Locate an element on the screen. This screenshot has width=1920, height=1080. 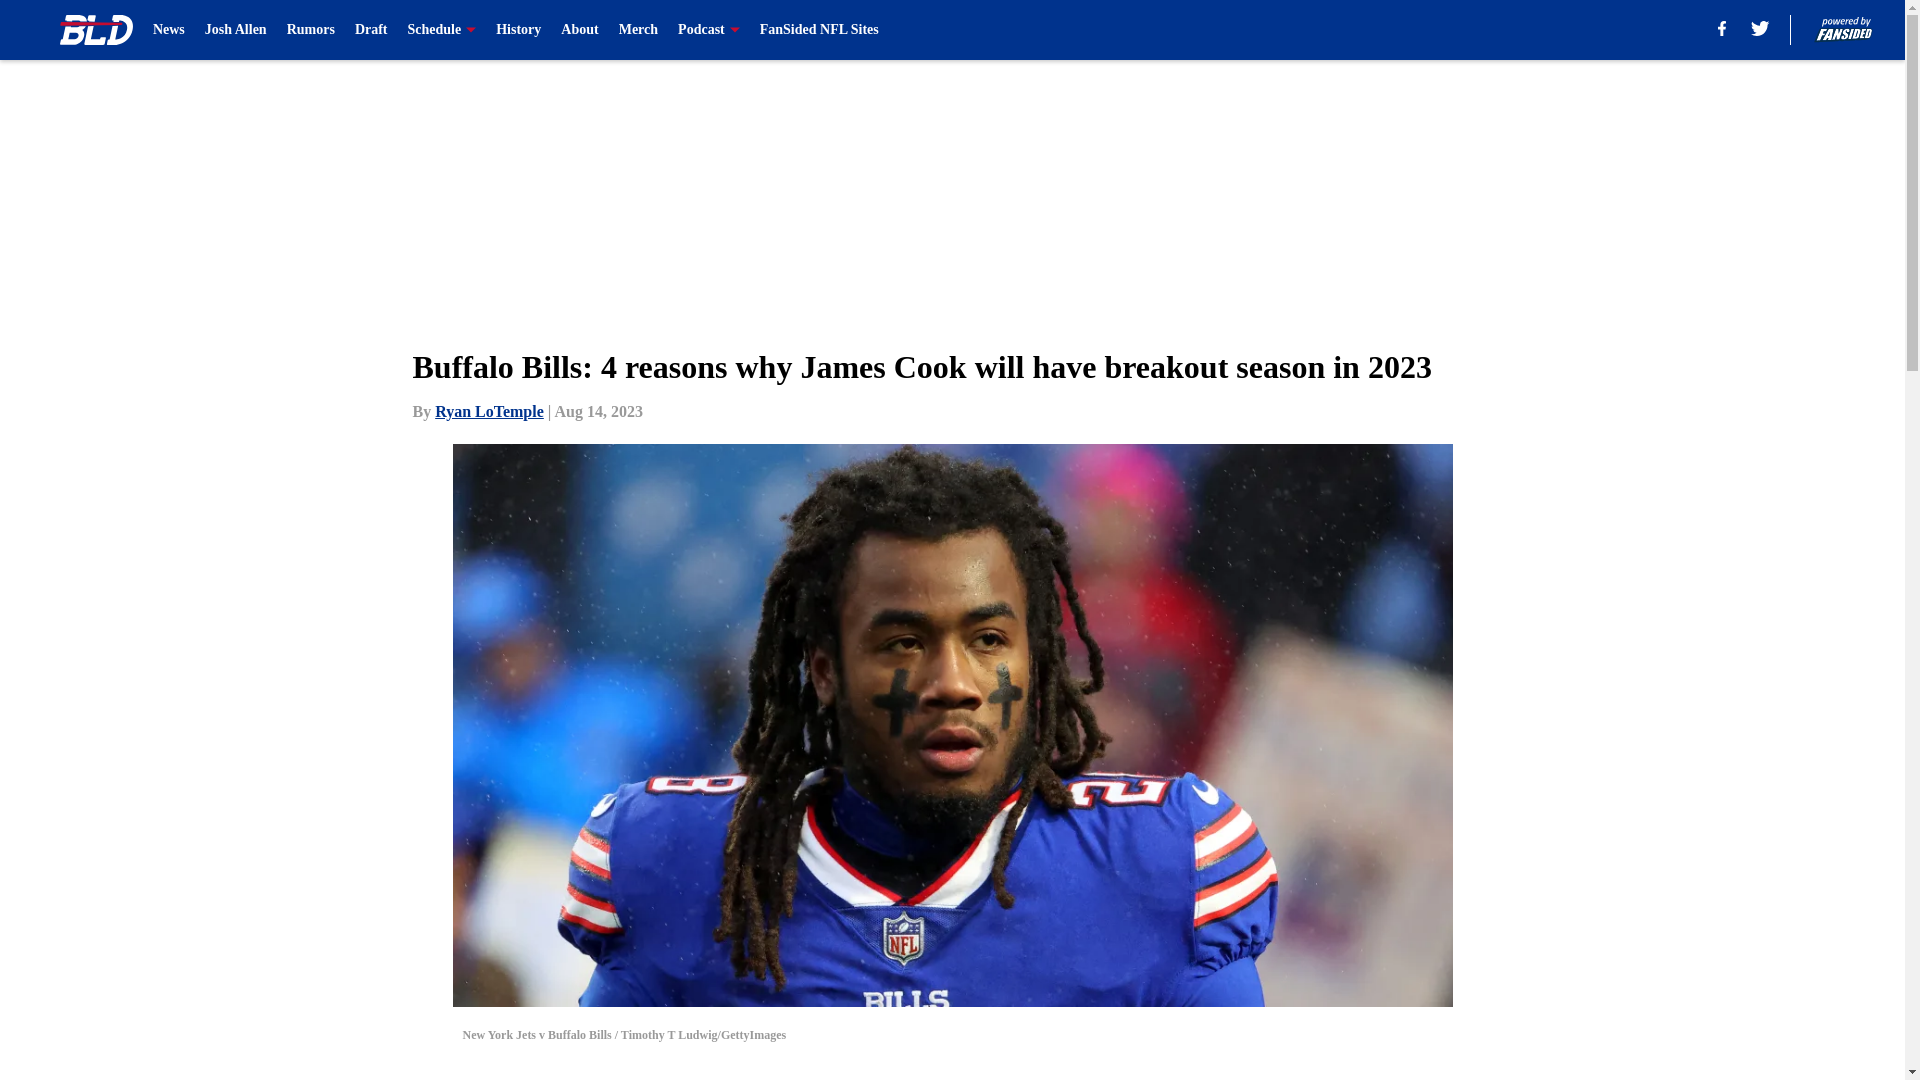
Ryan LoTemple is located at coordinates (489, 411).